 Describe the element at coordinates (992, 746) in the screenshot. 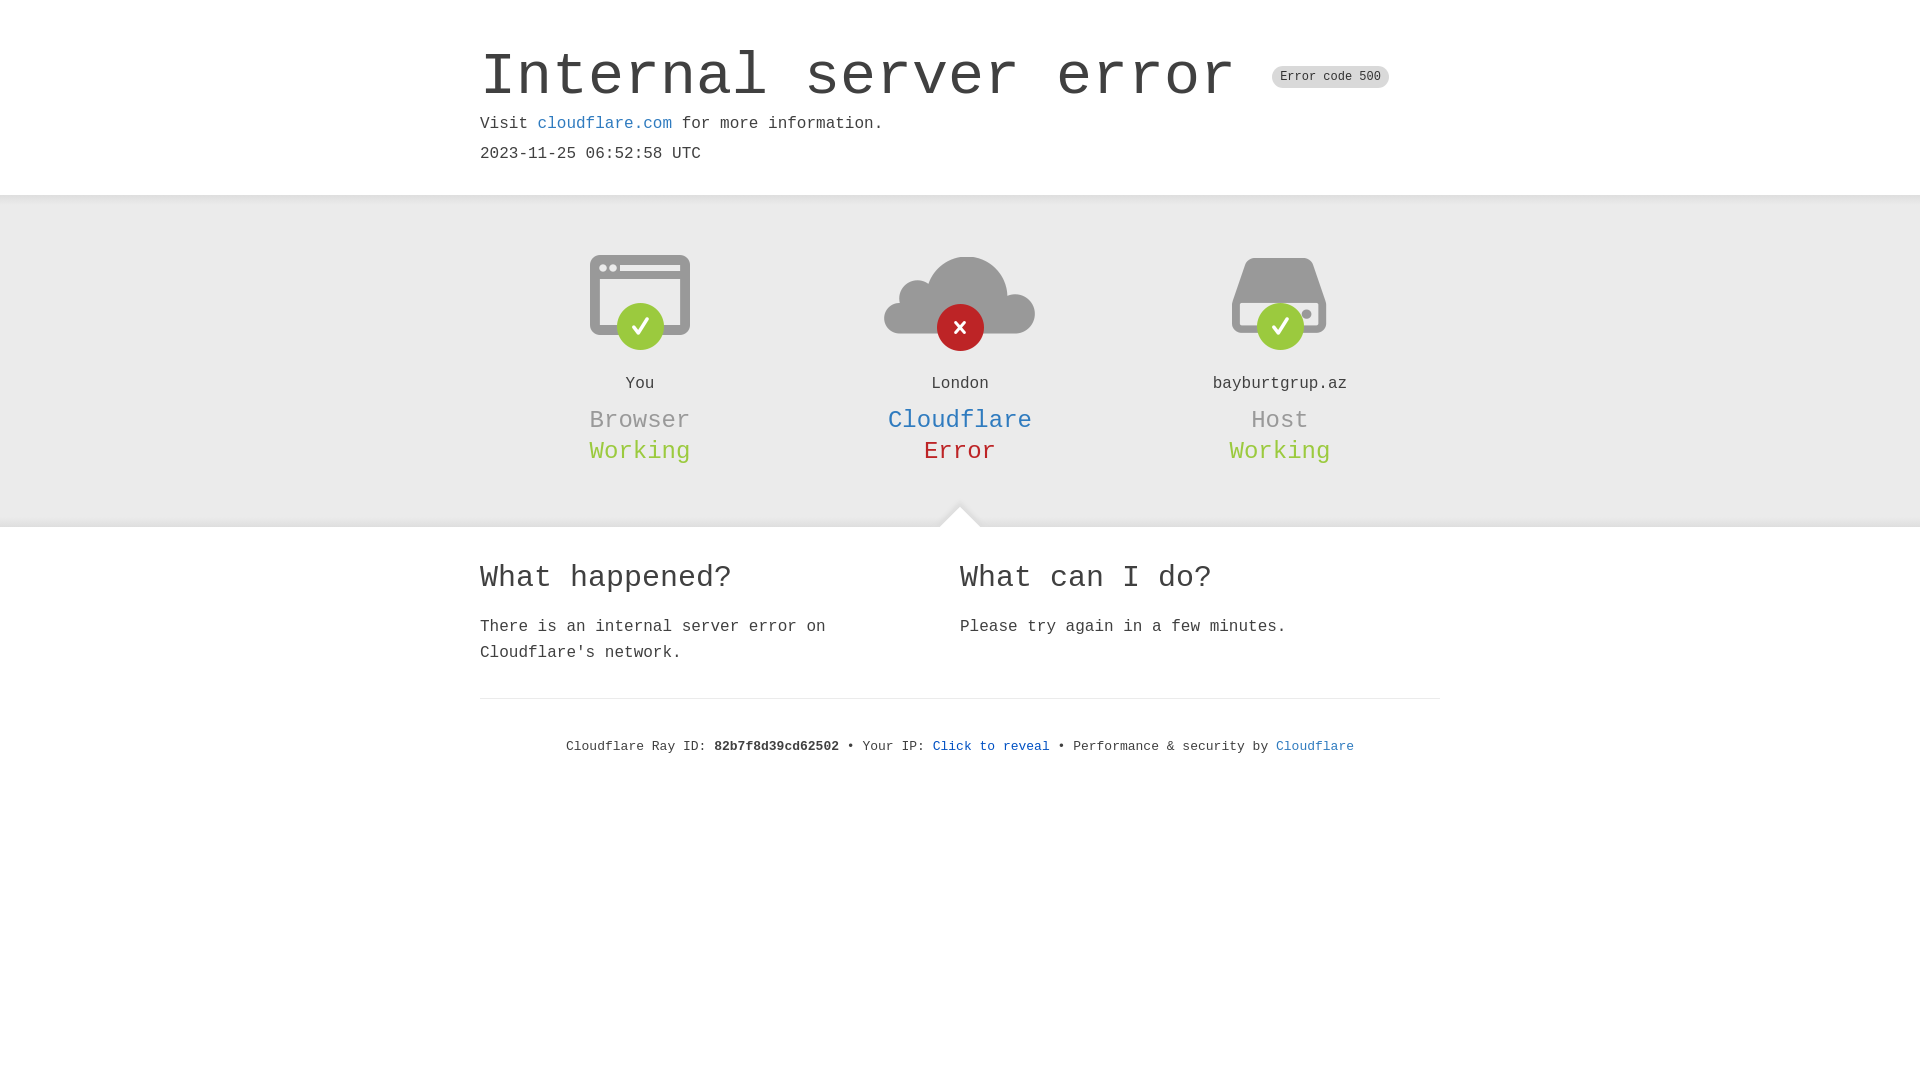

I see `Click to reveal` at that location.